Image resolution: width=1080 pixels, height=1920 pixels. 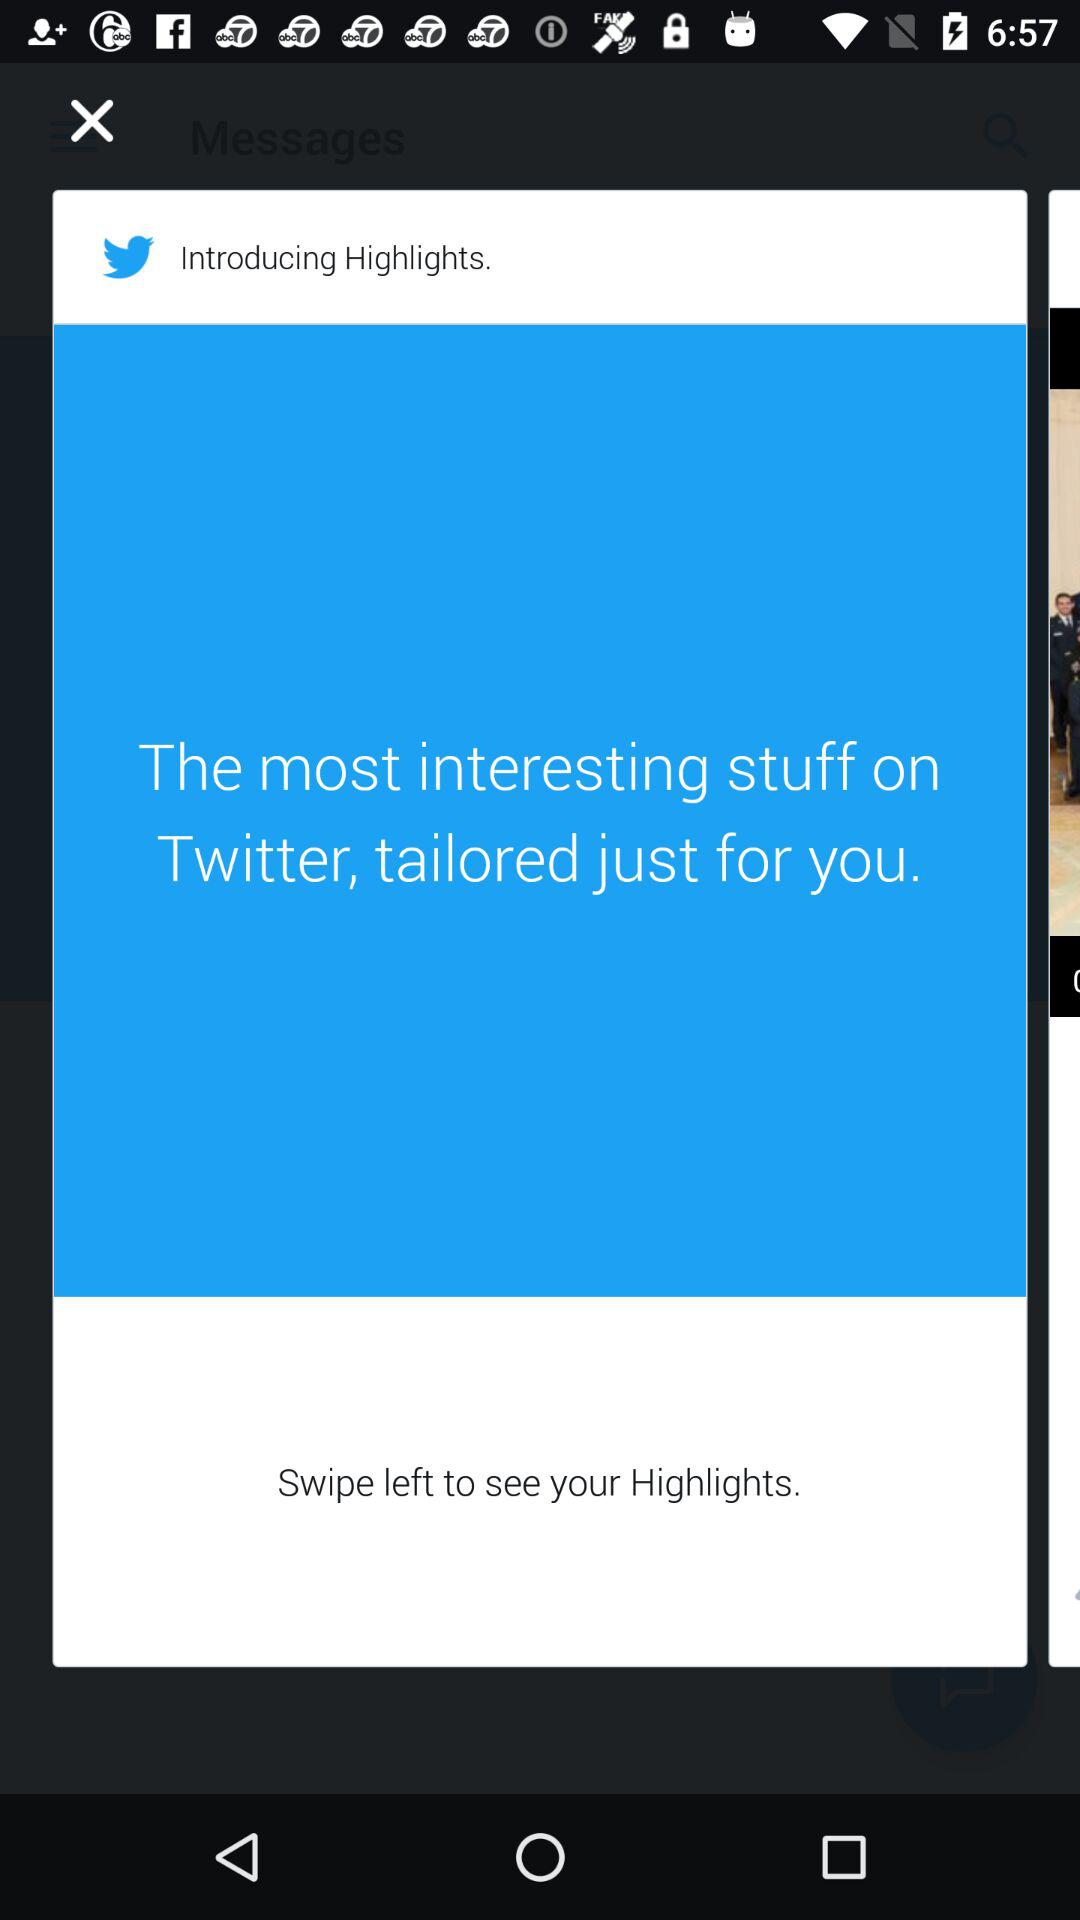 I want to click on open 7,232 at the bottom right corner, so click(x=1064, y=1600).